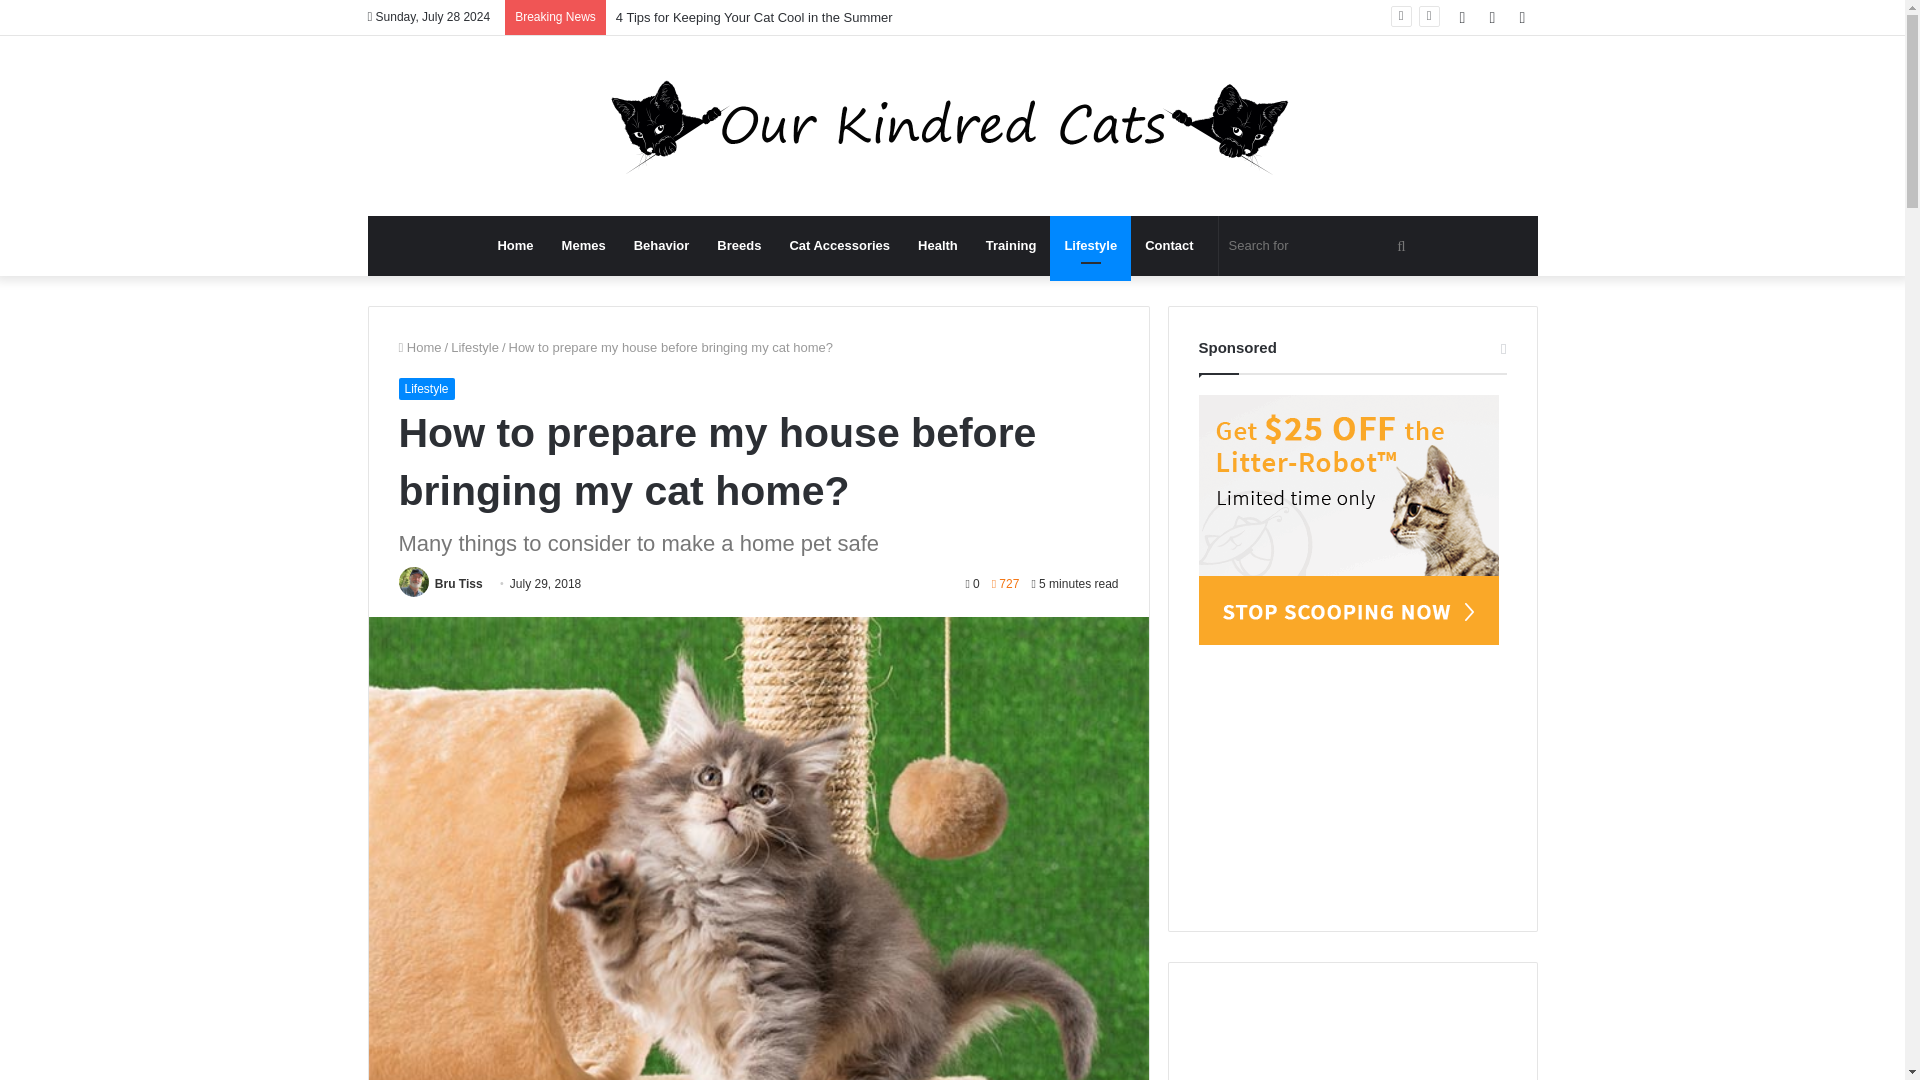 Image resolution: width=1920 pixels, height=1080 pixels. I want to click on Home, so click(515, 246).